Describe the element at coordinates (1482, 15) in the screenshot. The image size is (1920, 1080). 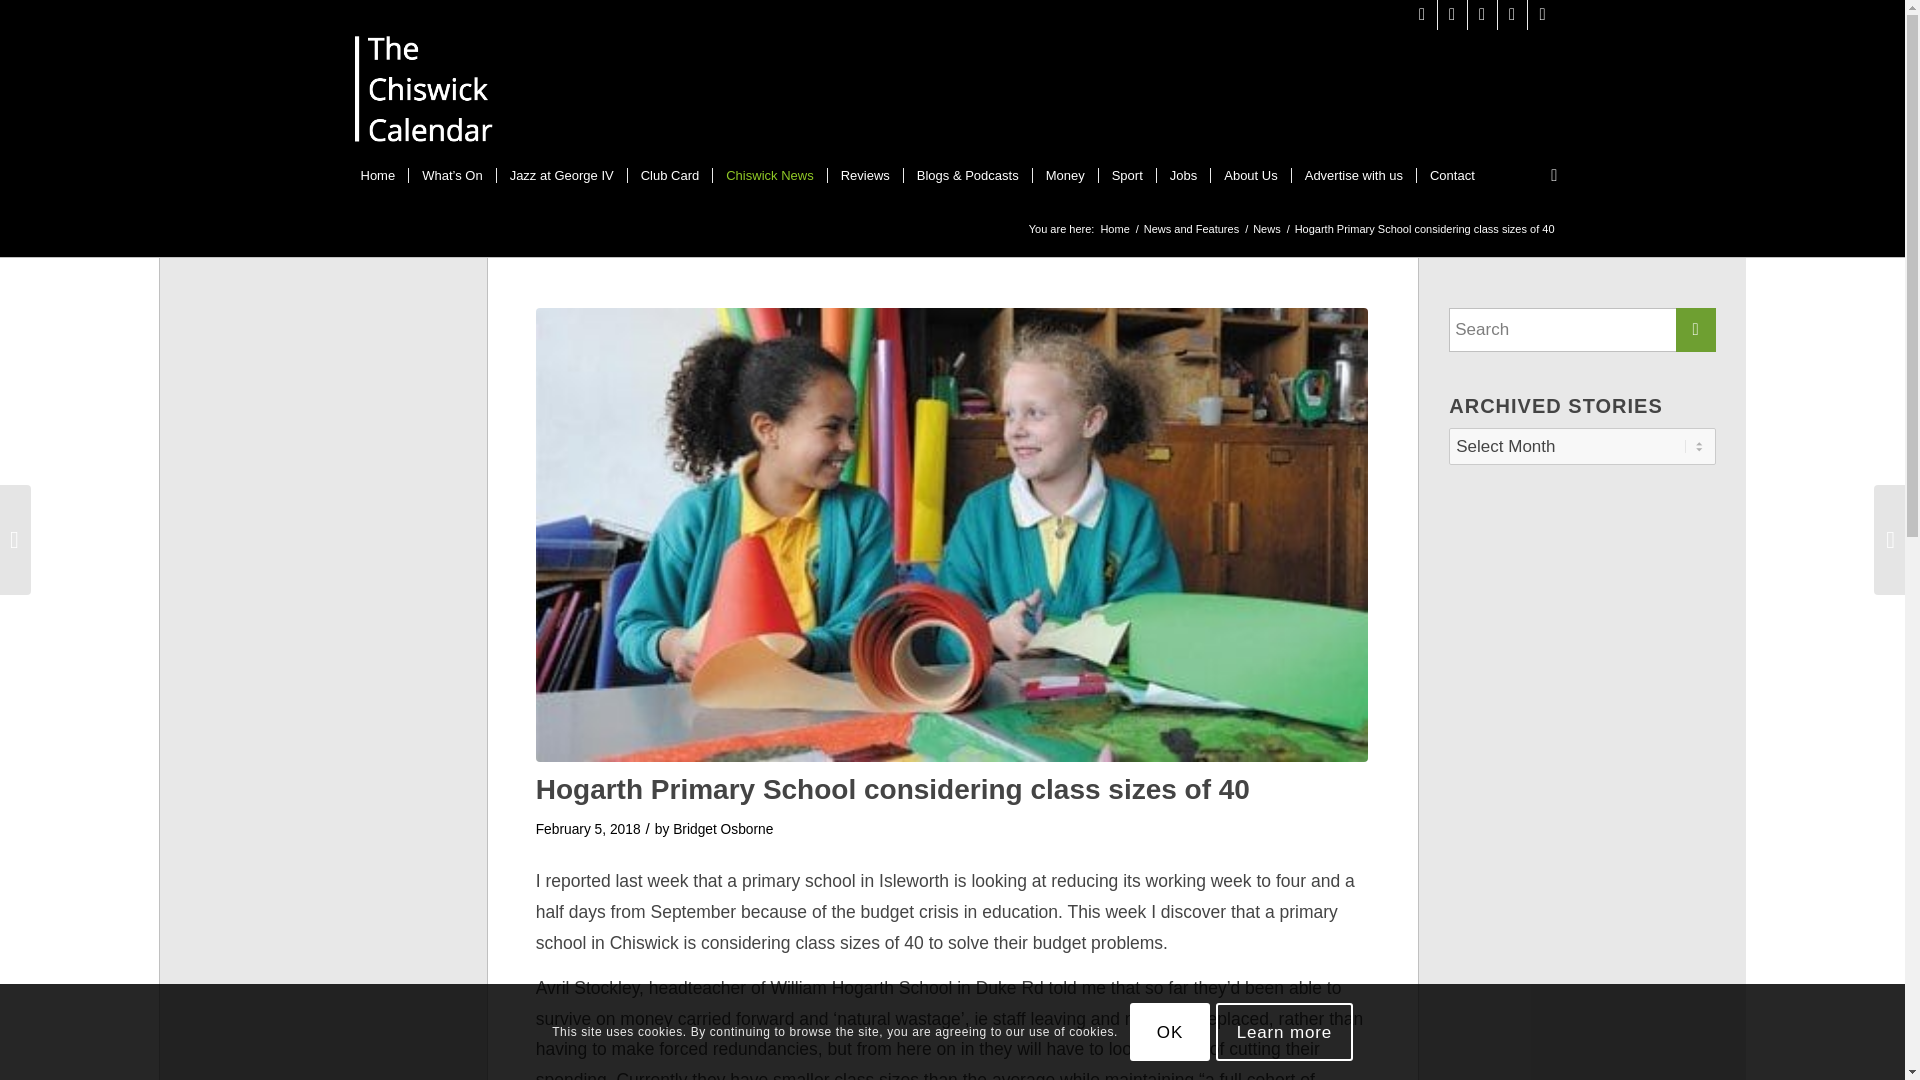
I see `Facebook` at that location.